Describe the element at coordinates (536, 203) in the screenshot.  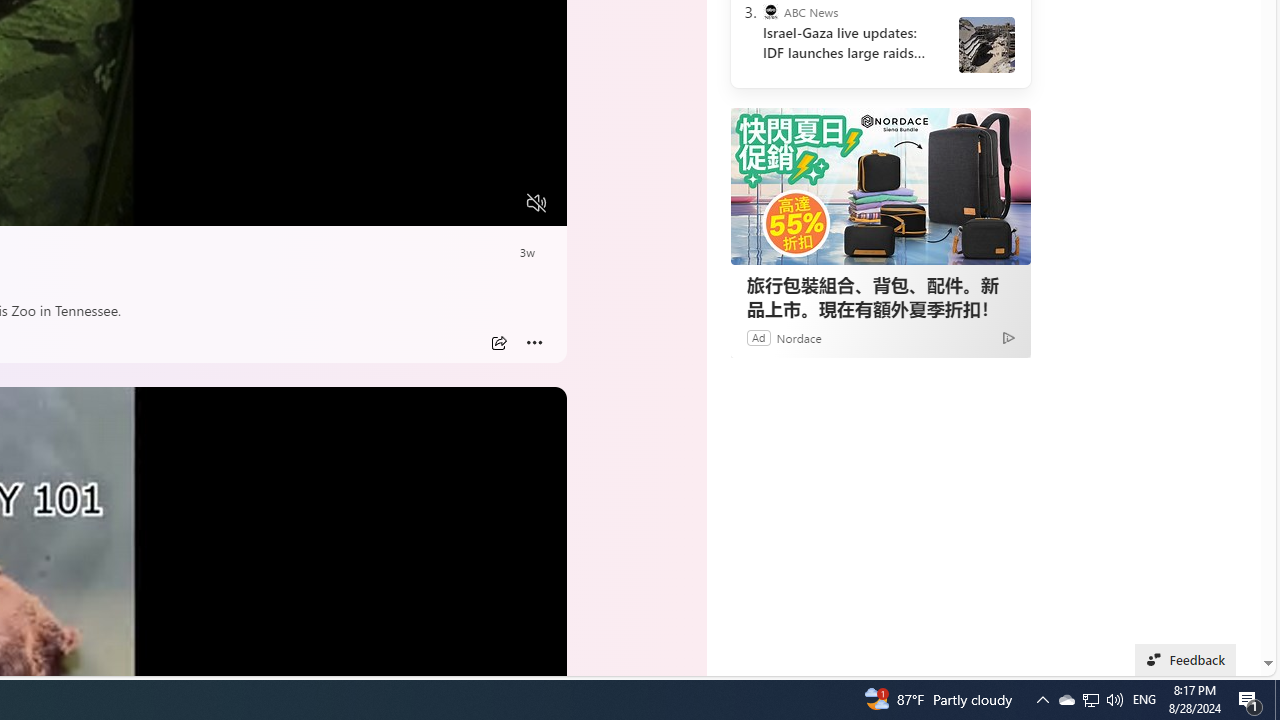
I see `Unmute` at that location.